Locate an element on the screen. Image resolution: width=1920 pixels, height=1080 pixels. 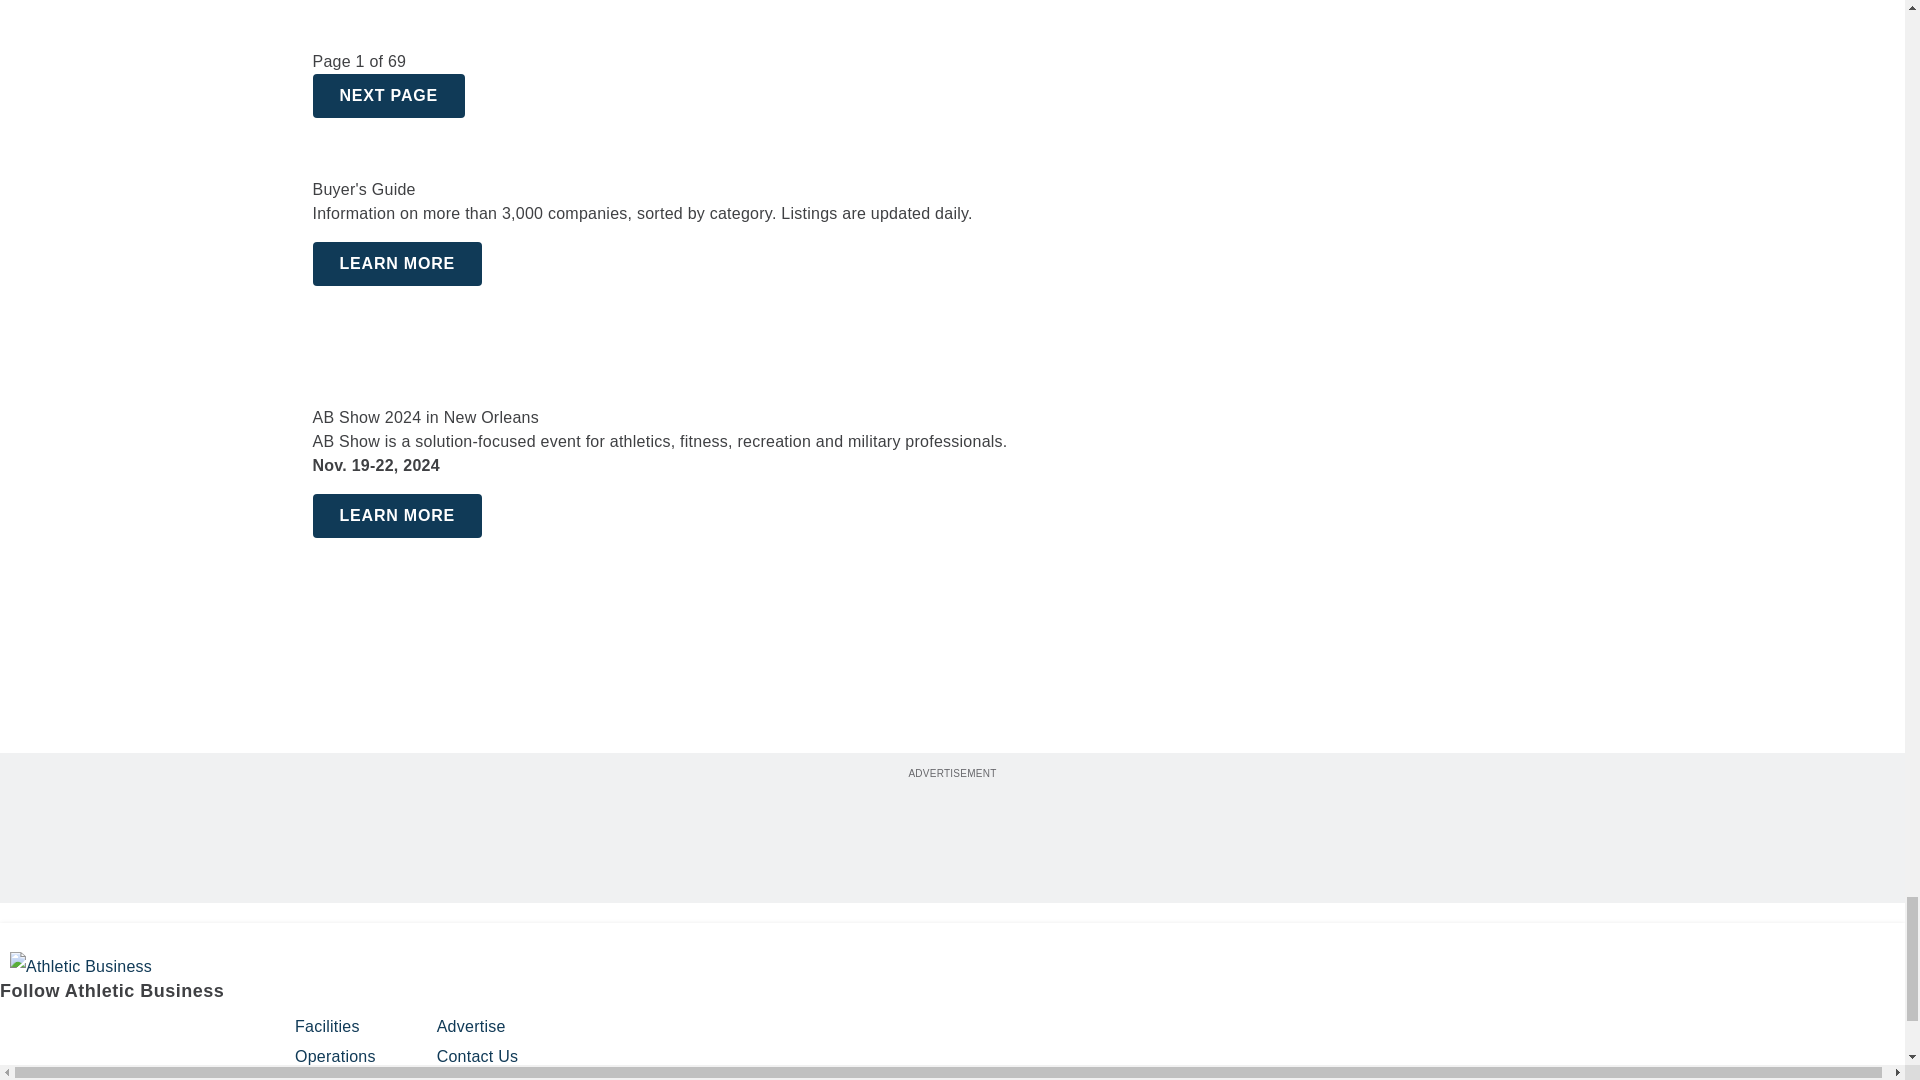
YouTube icon is located at coordinates (170, 1035).